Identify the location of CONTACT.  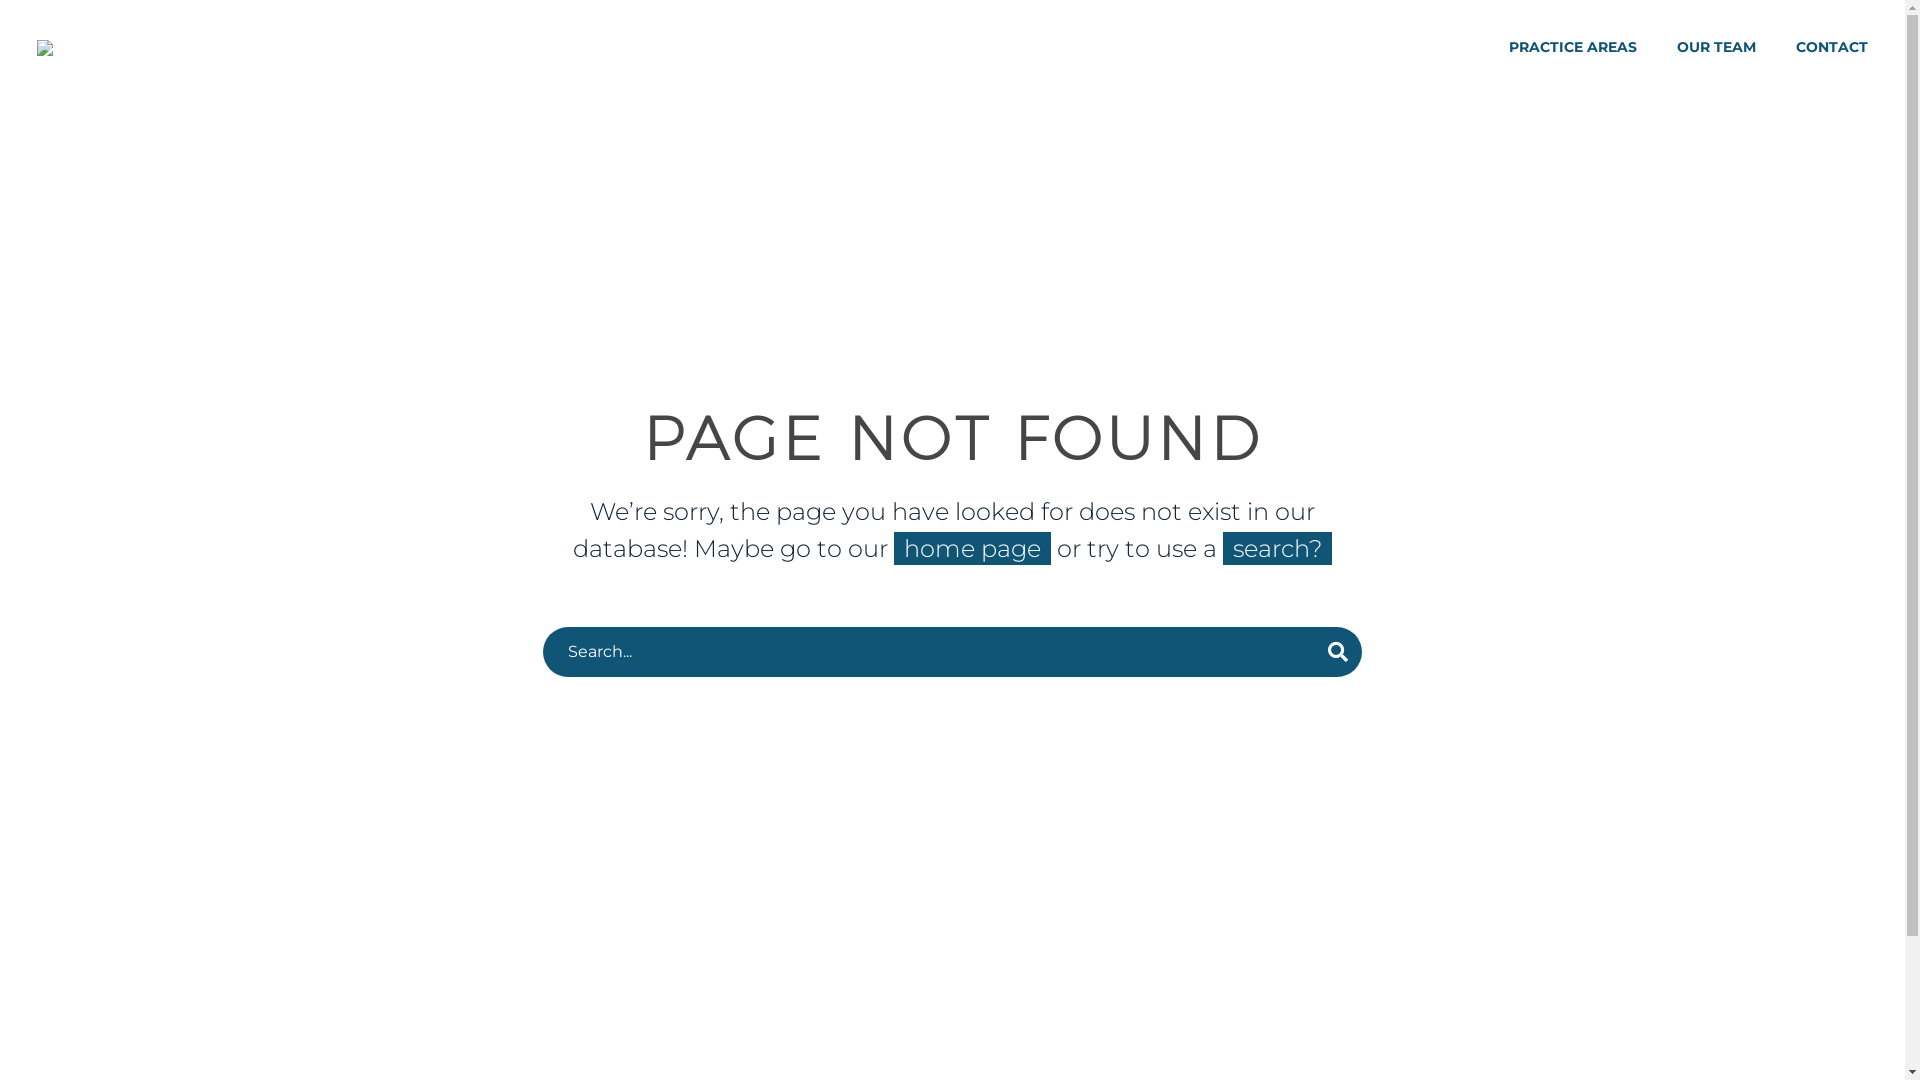
(1832, 48).